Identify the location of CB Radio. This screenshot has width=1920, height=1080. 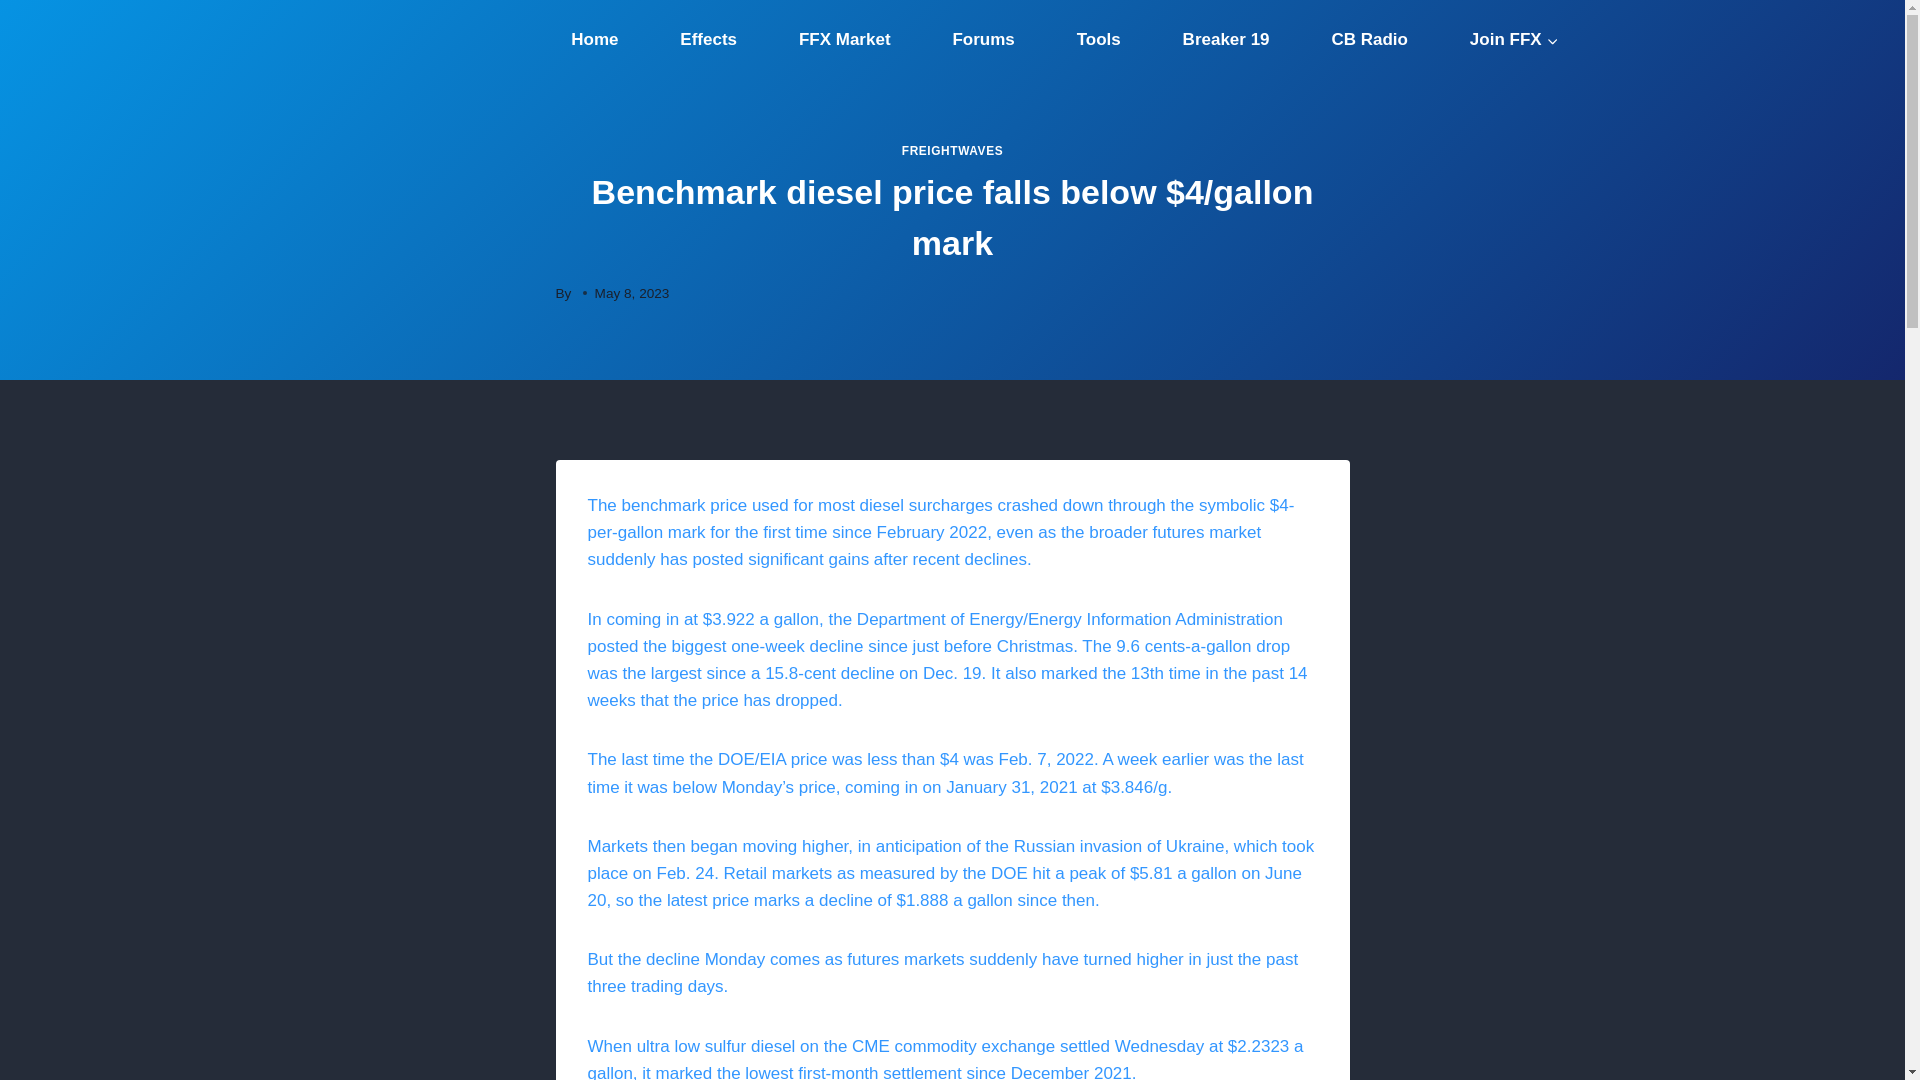
(1370, 40).